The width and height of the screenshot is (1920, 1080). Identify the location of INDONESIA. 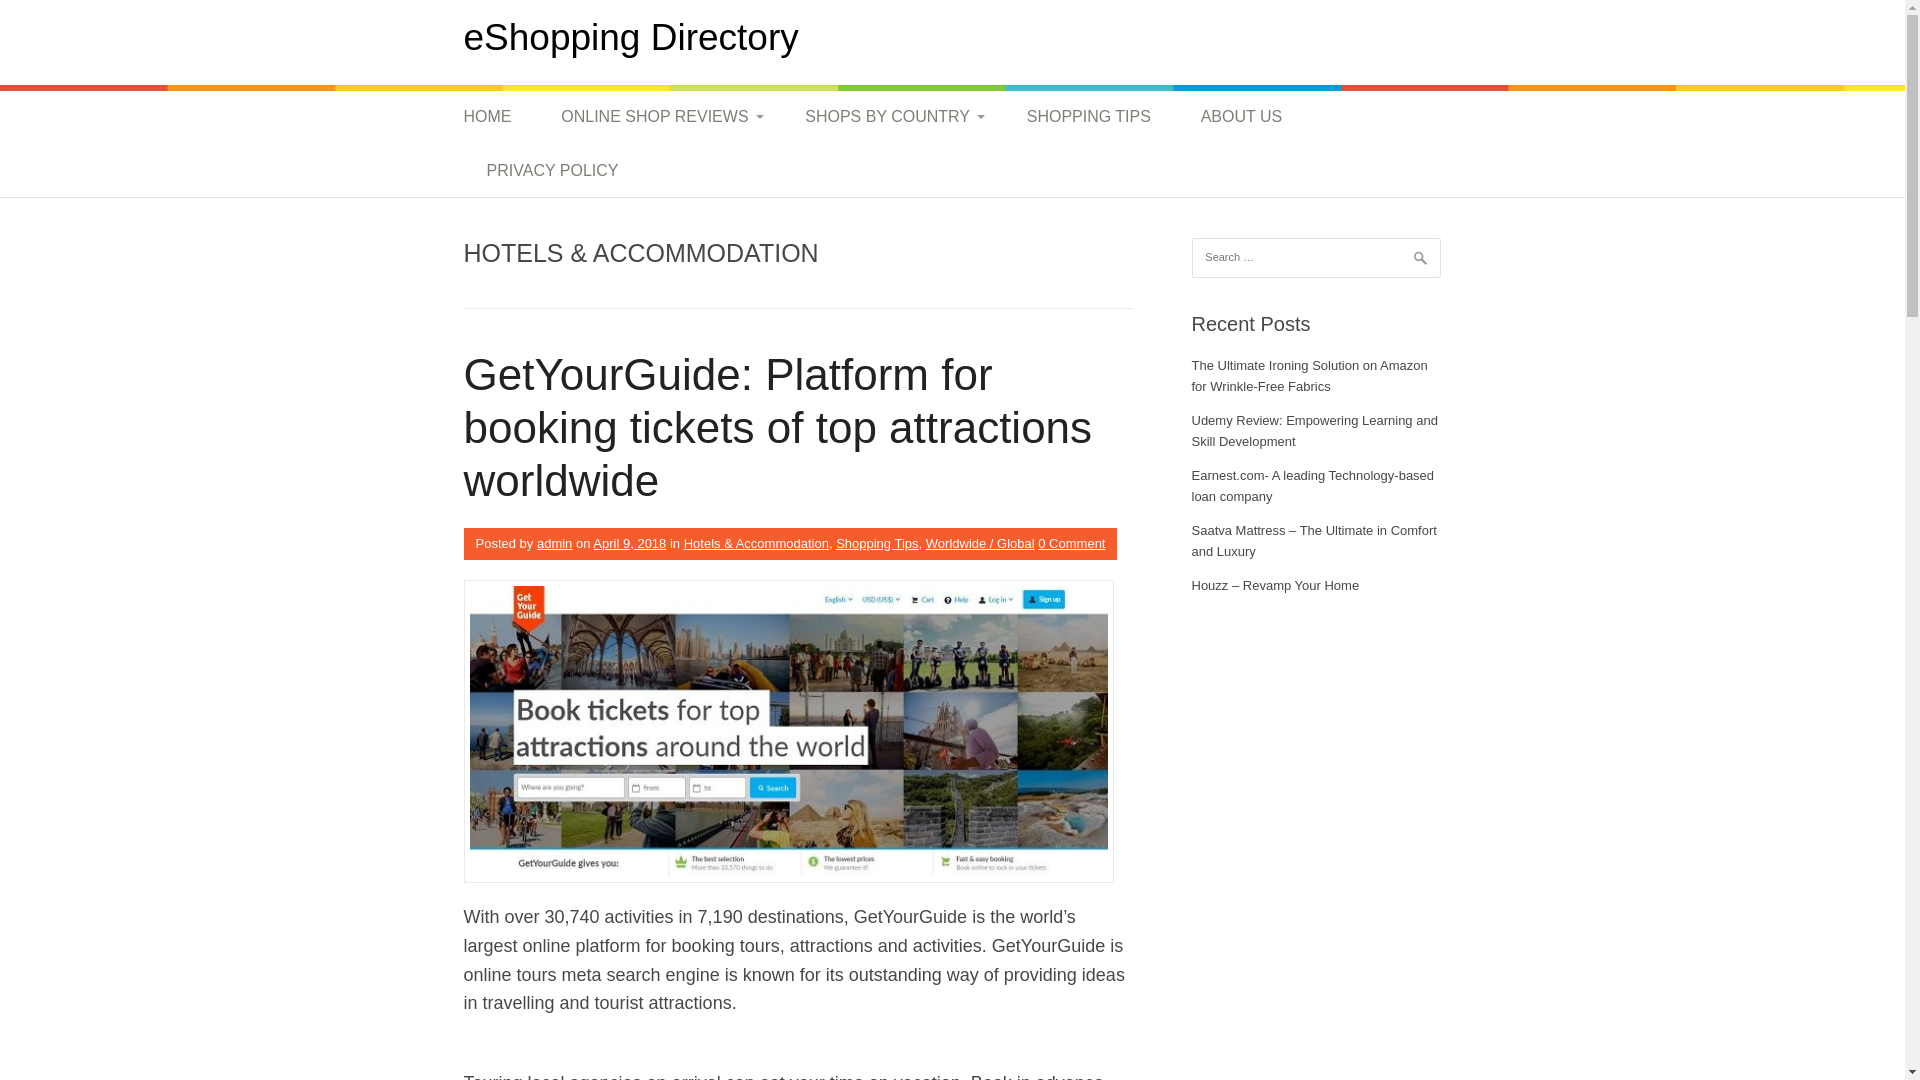
(1084, 308).